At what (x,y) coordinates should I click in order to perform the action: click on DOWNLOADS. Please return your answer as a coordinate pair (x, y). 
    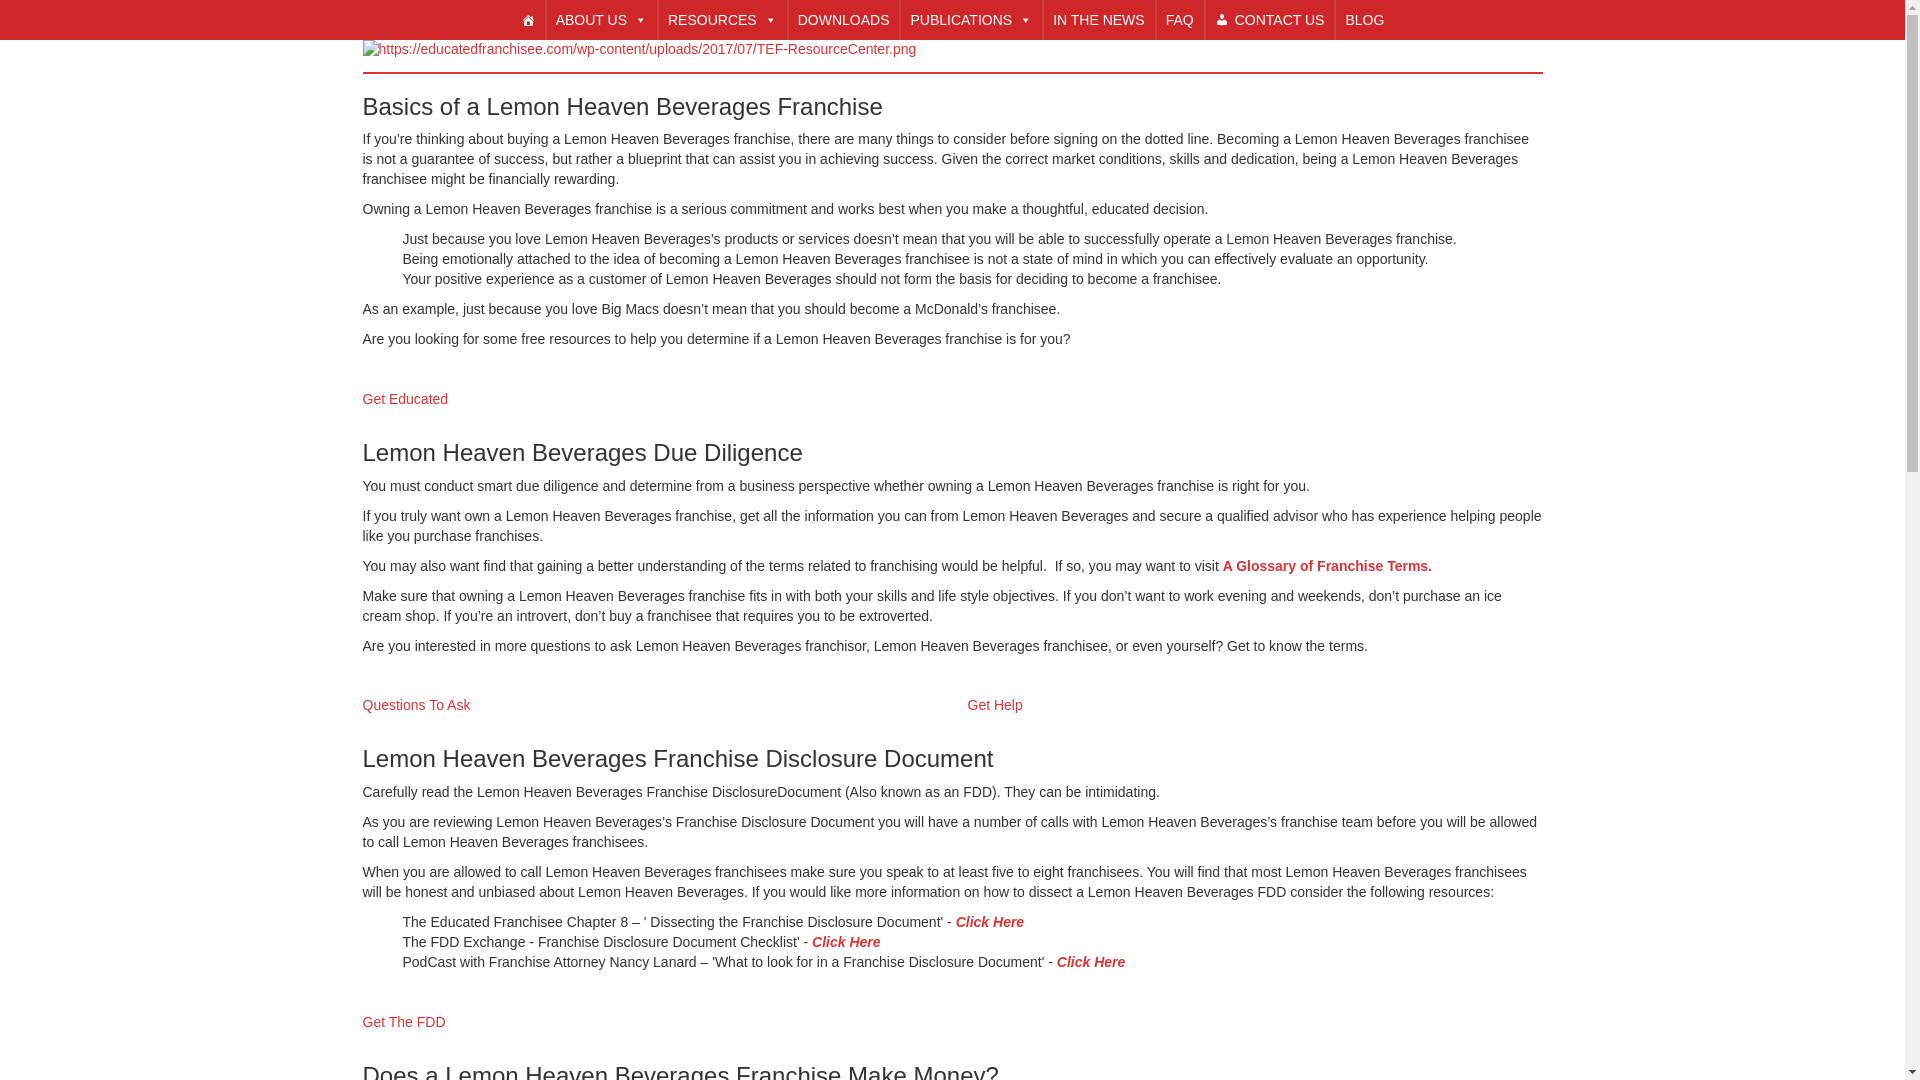
    Looking at the image, I should click on (844, 20).